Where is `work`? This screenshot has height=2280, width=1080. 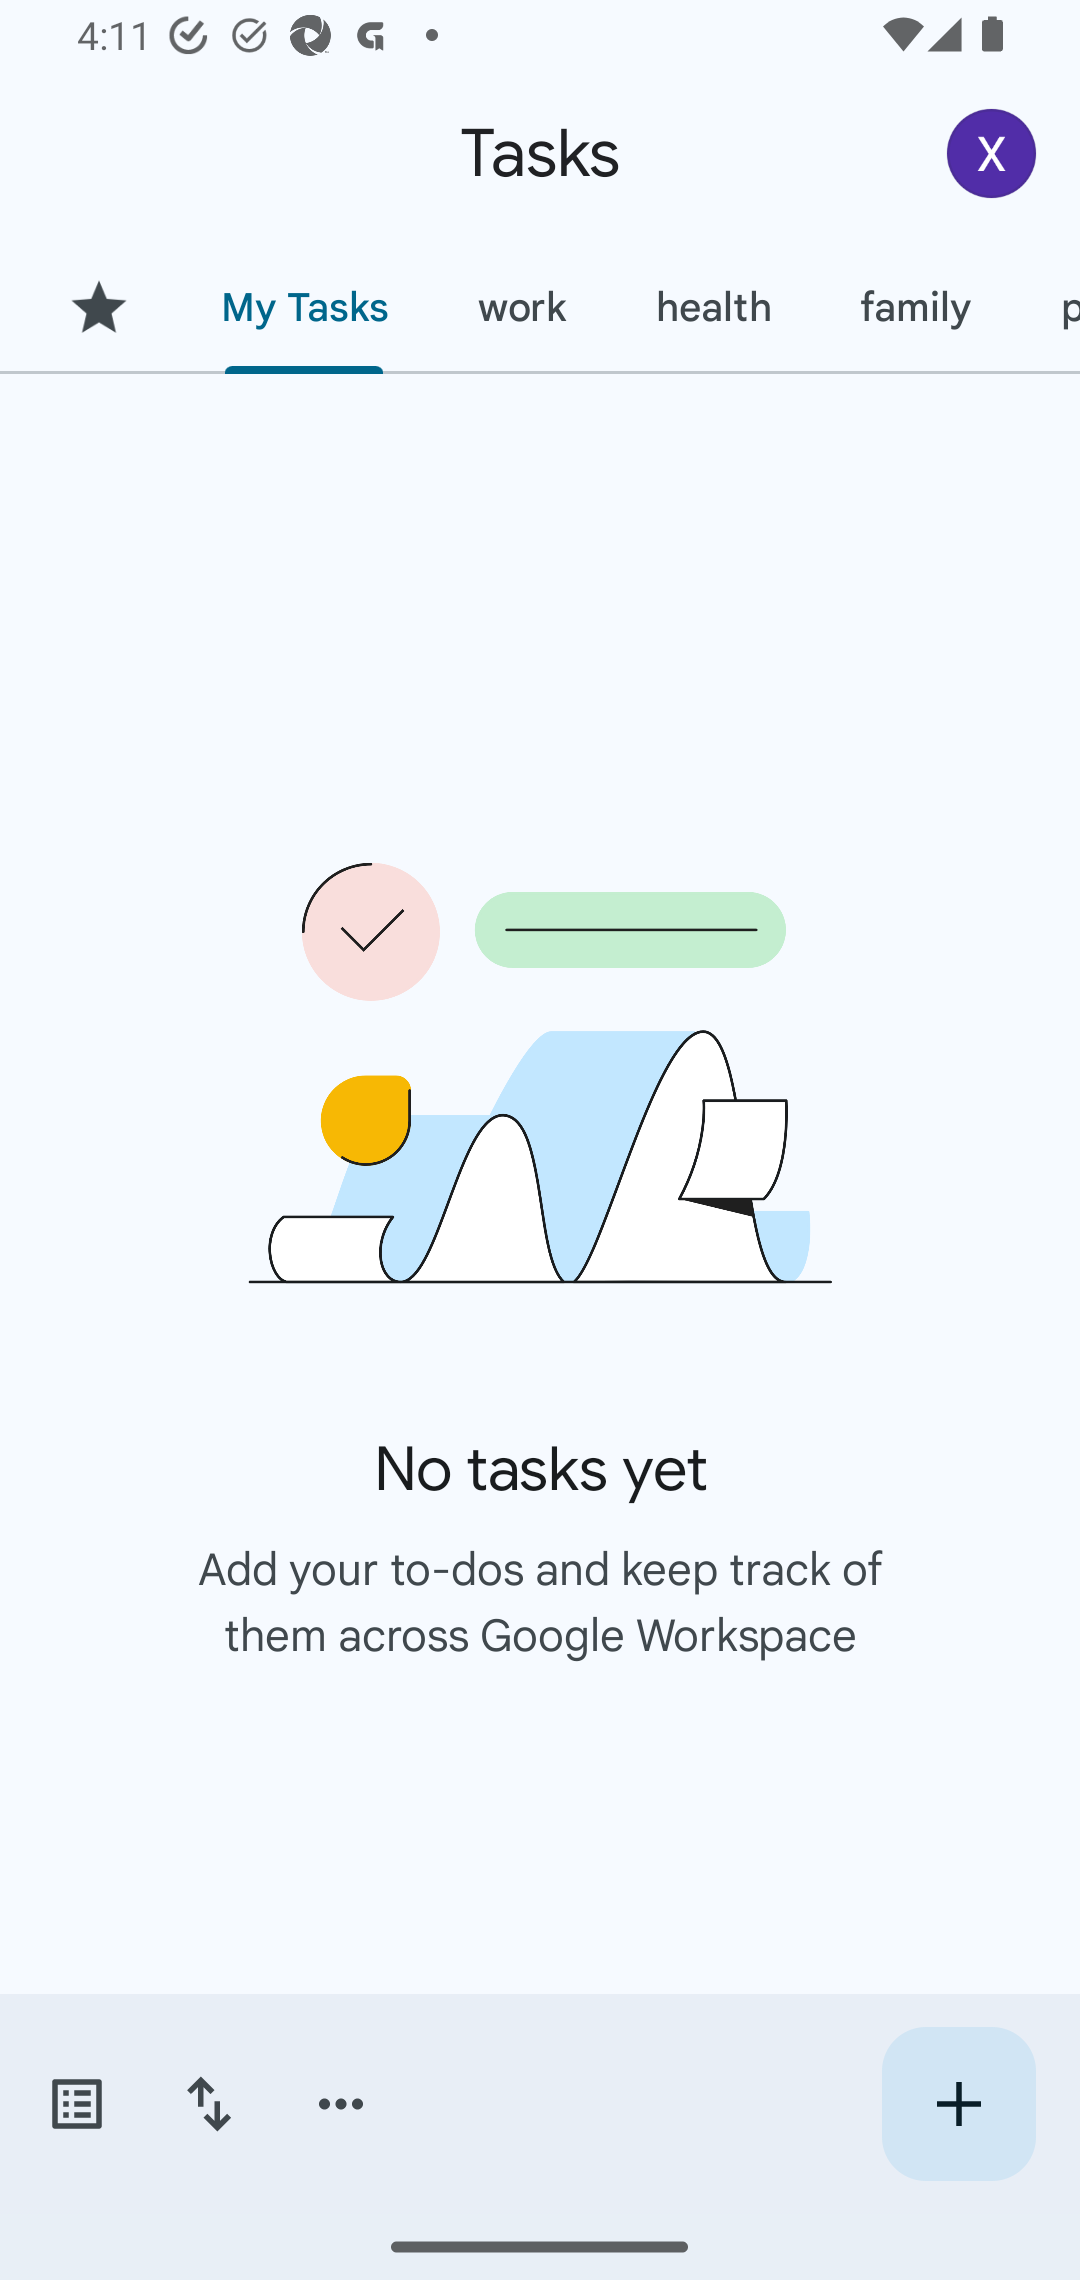 work is located at coordinates (522, 307).